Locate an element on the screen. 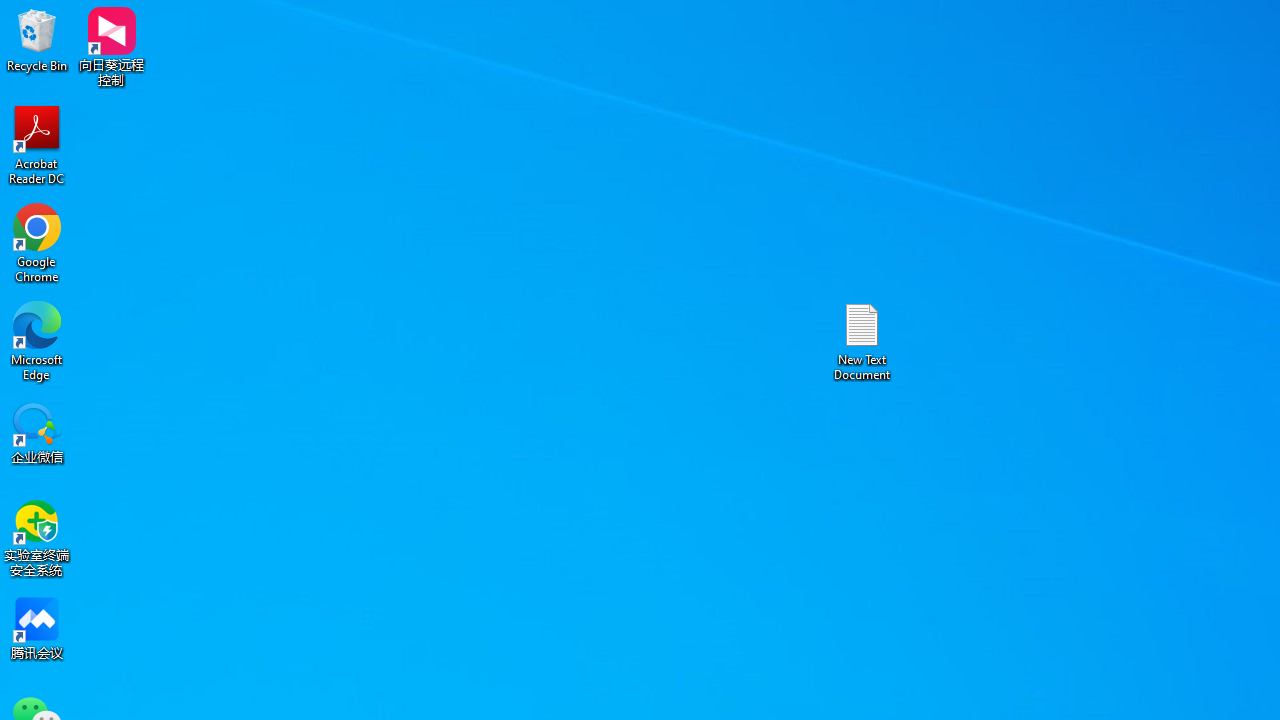 The image size is (1280, 720). Visual Studio 2022 is located at coordinates (58, 457).